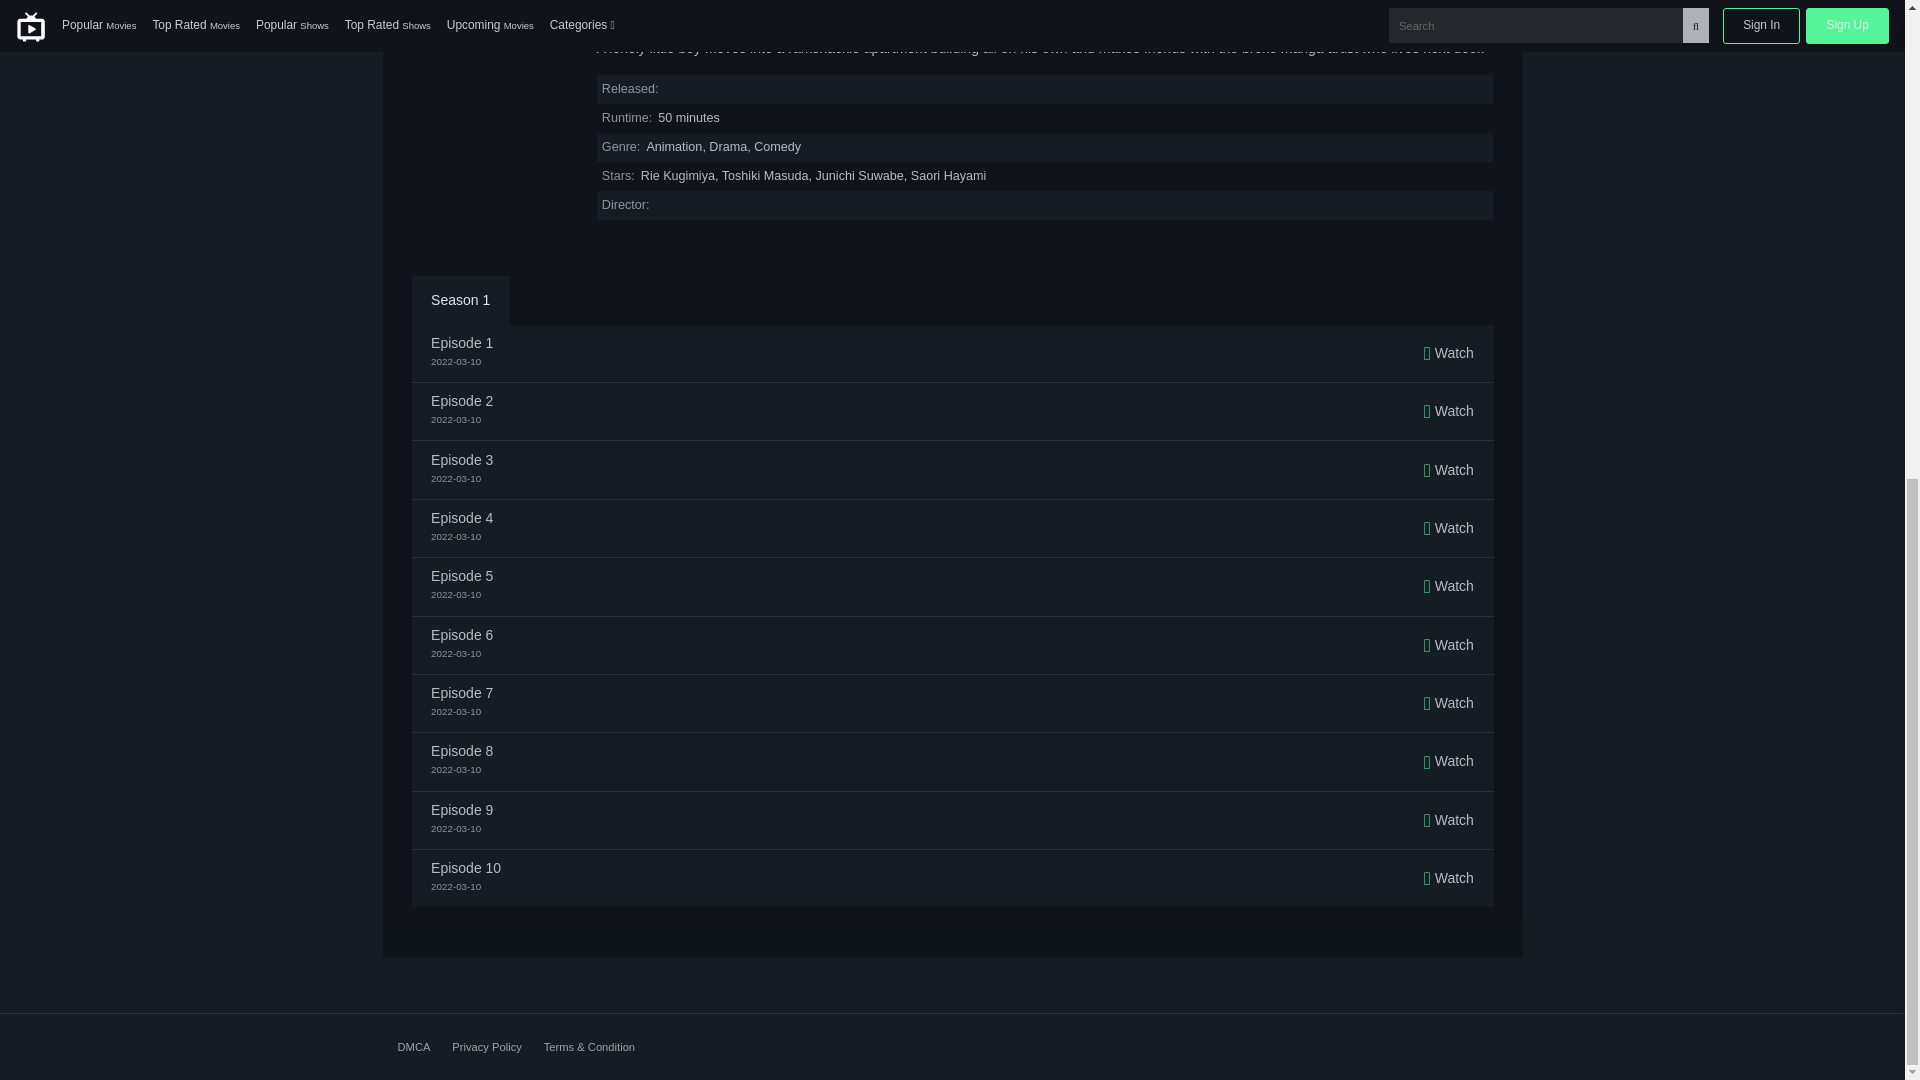 This screenshot has height=1080, width=1920. I want to click on Episode 6, so click(462, 634).